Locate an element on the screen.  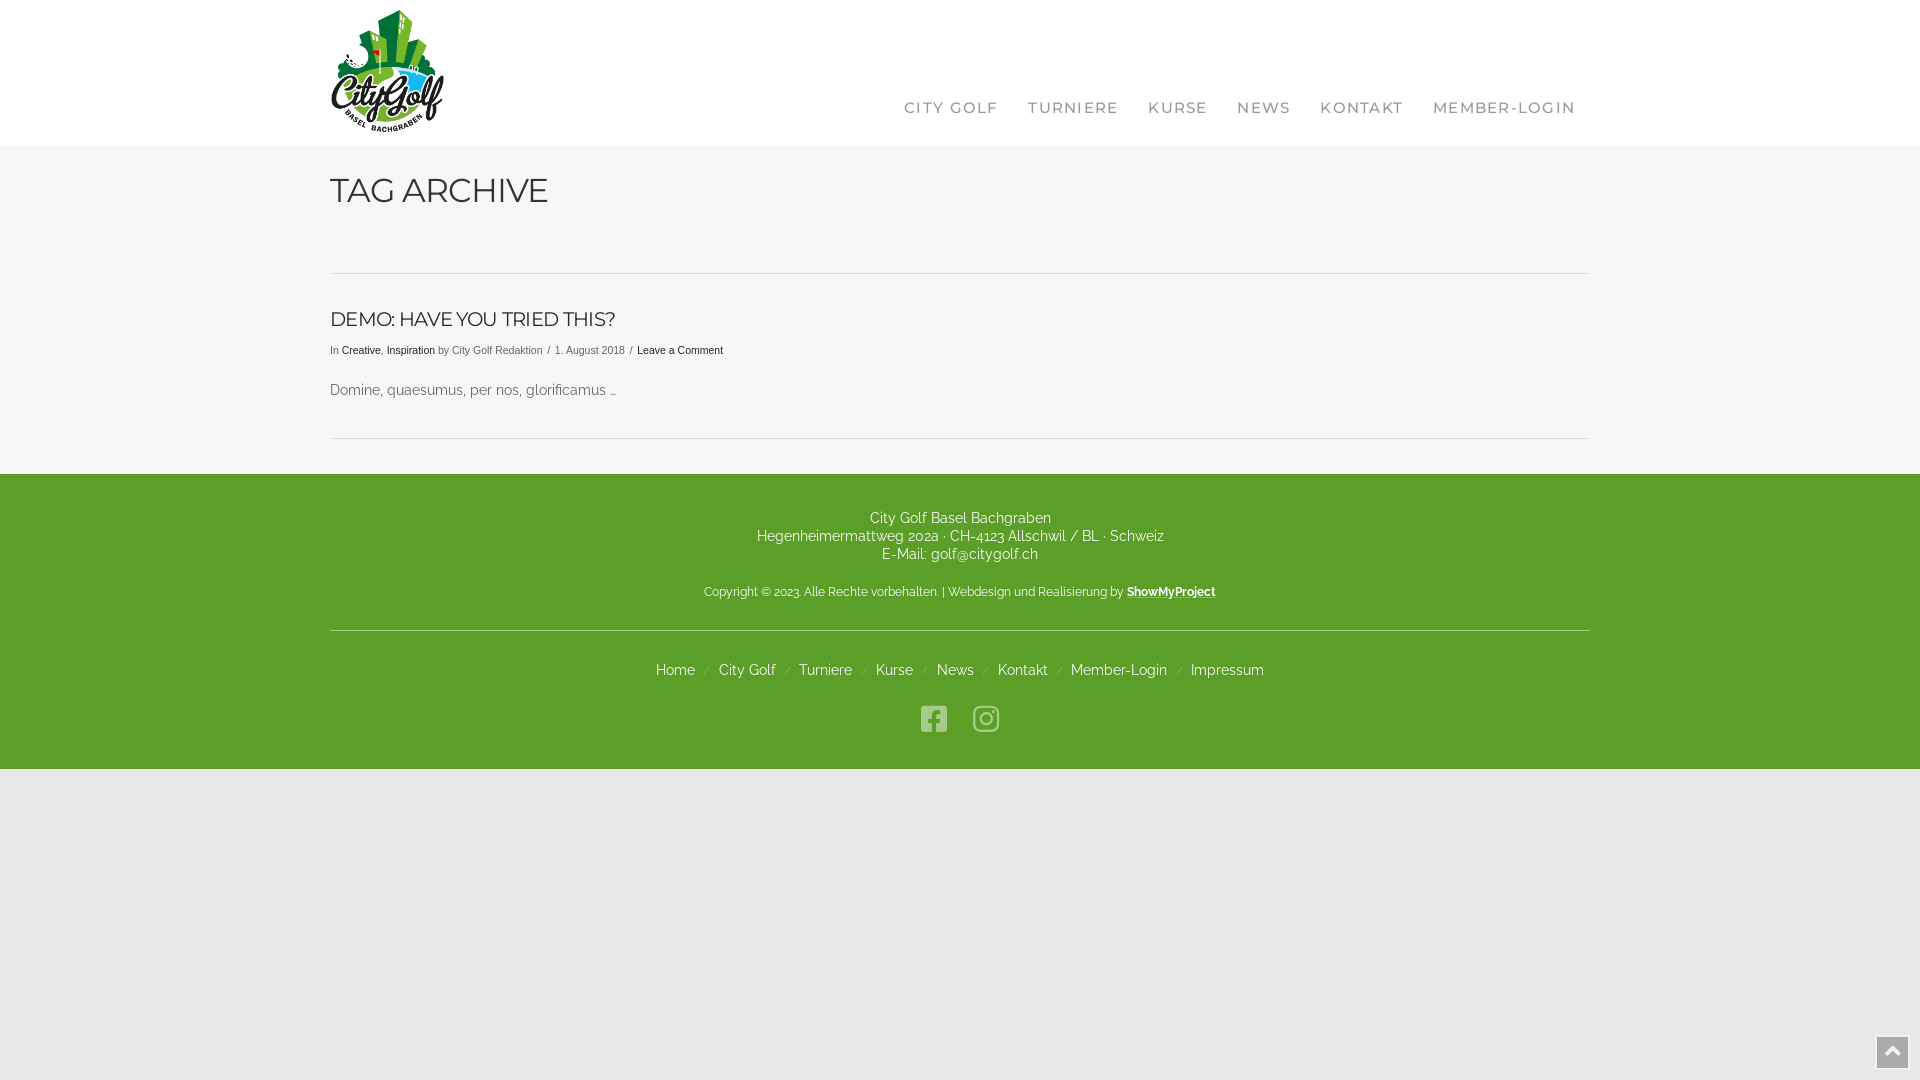
TURNIERE is located at coordinates (1073, 72).